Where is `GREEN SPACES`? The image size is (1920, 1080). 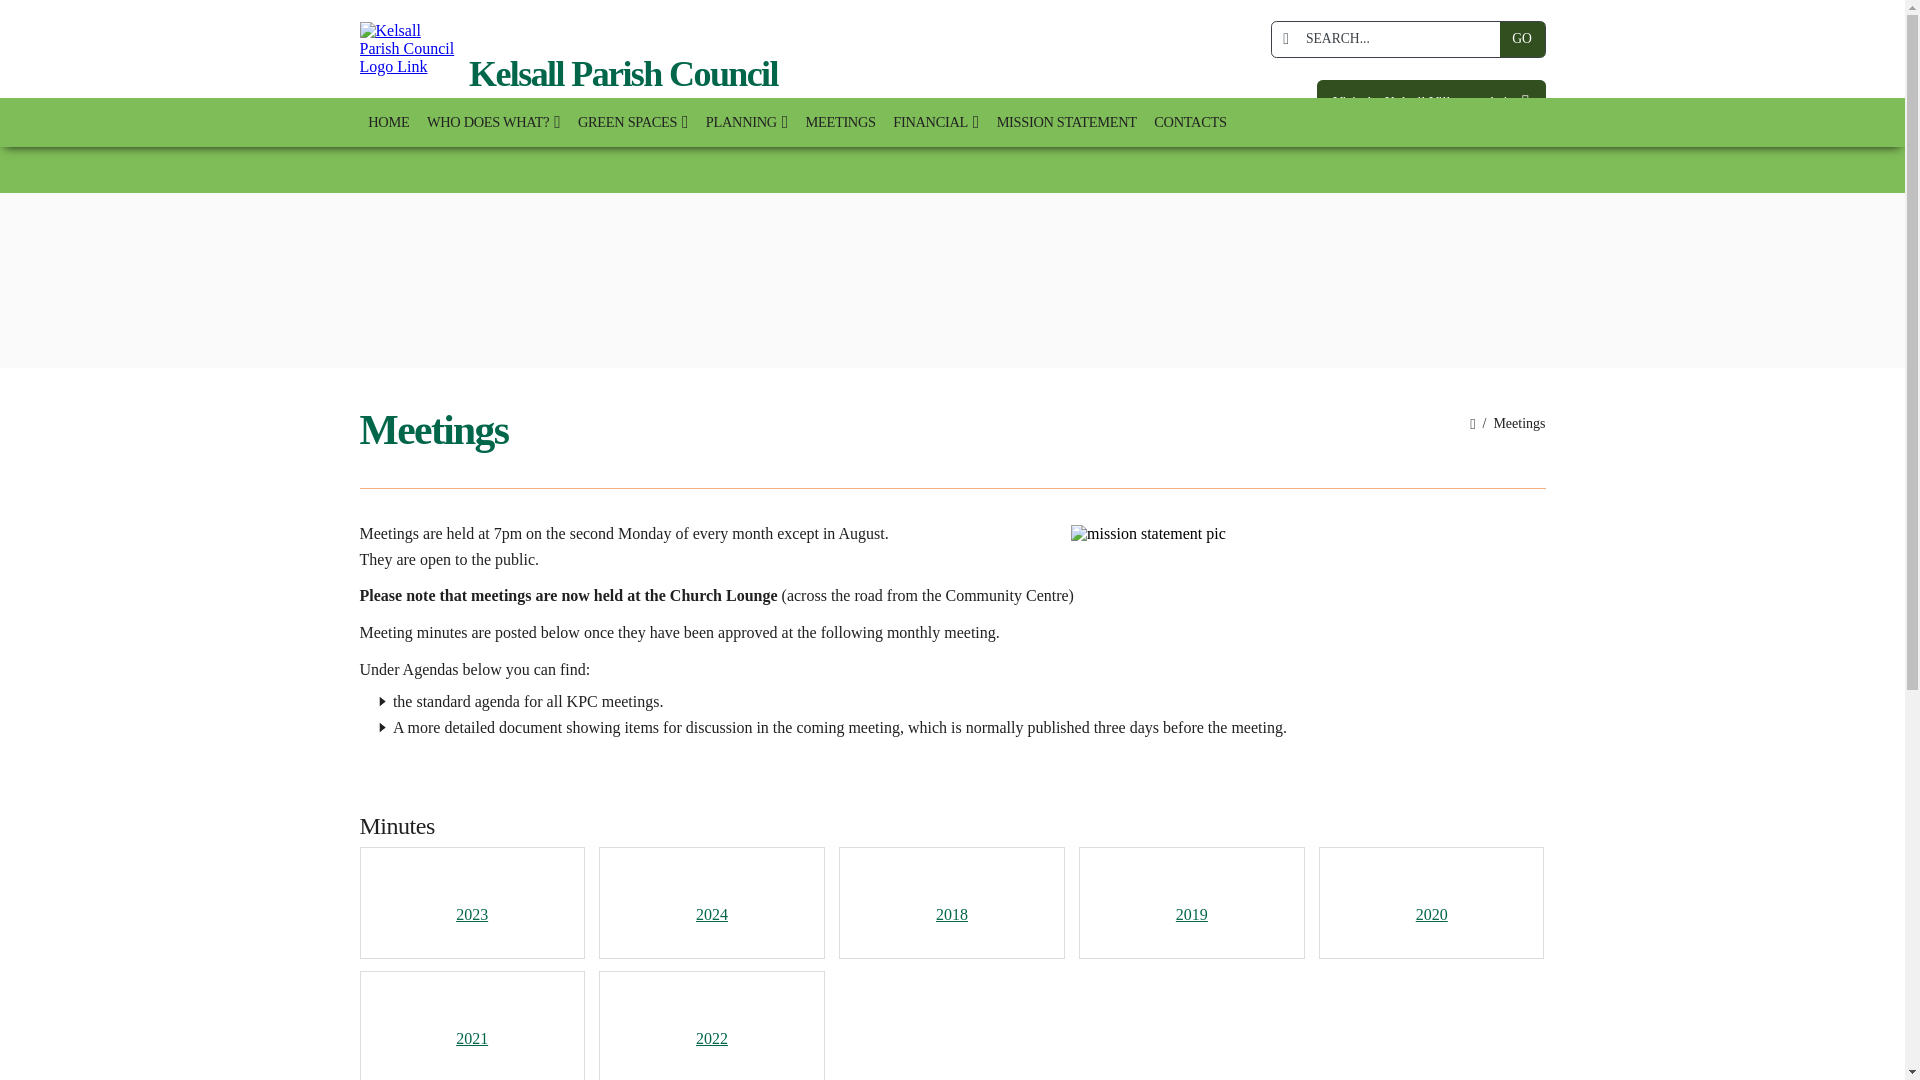 GREEN SPACES is located at coordinates (632, 122).